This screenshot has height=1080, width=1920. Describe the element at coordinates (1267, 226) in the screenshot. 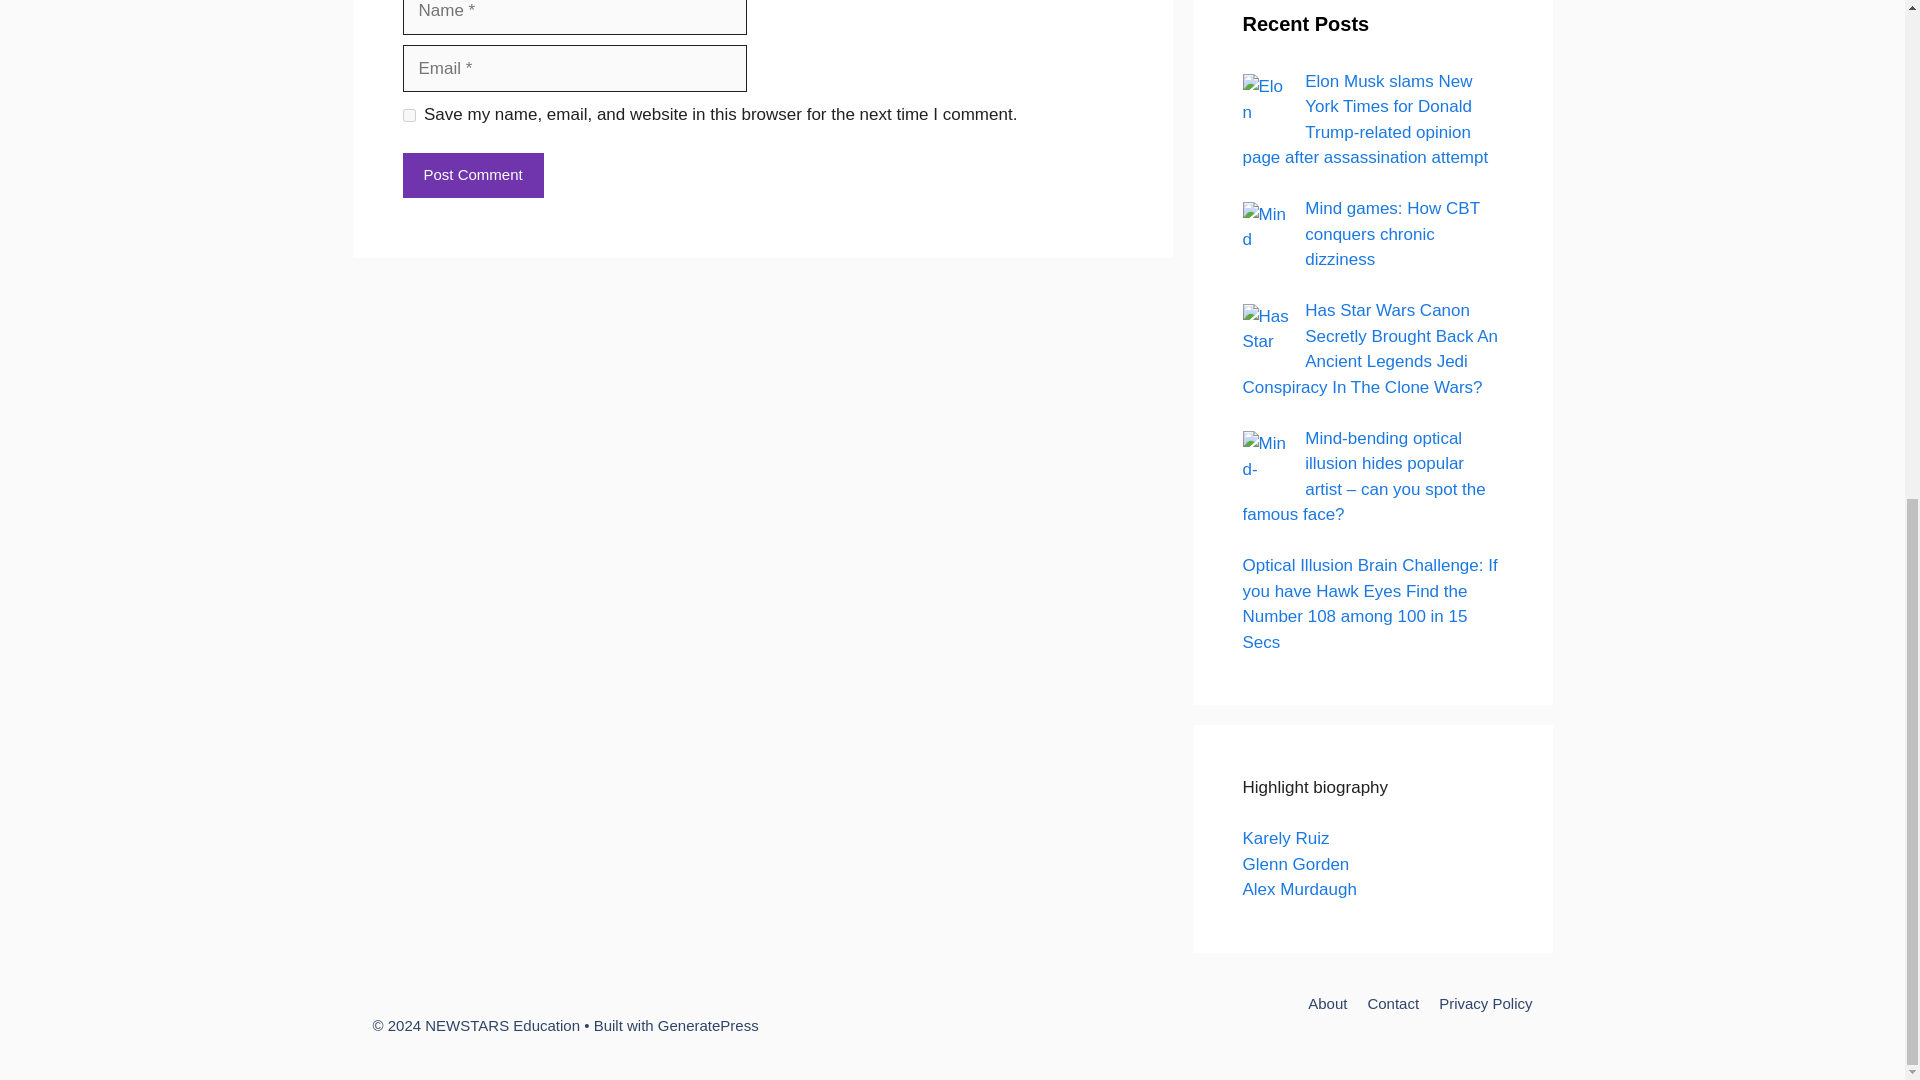

I see `Mind games: How CBT conquers chronic dizziness` at that location.